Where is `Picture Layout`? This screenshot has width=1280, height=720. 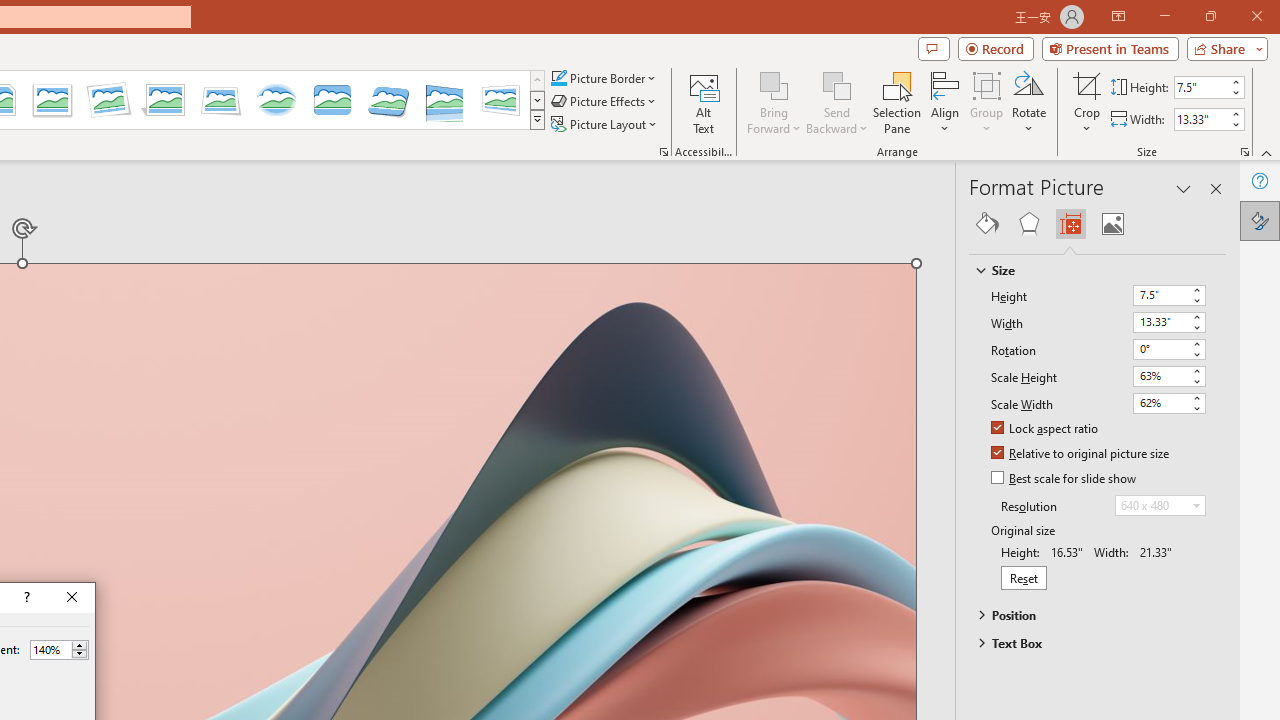
Picture Layout is located at coordinates (606, 124).